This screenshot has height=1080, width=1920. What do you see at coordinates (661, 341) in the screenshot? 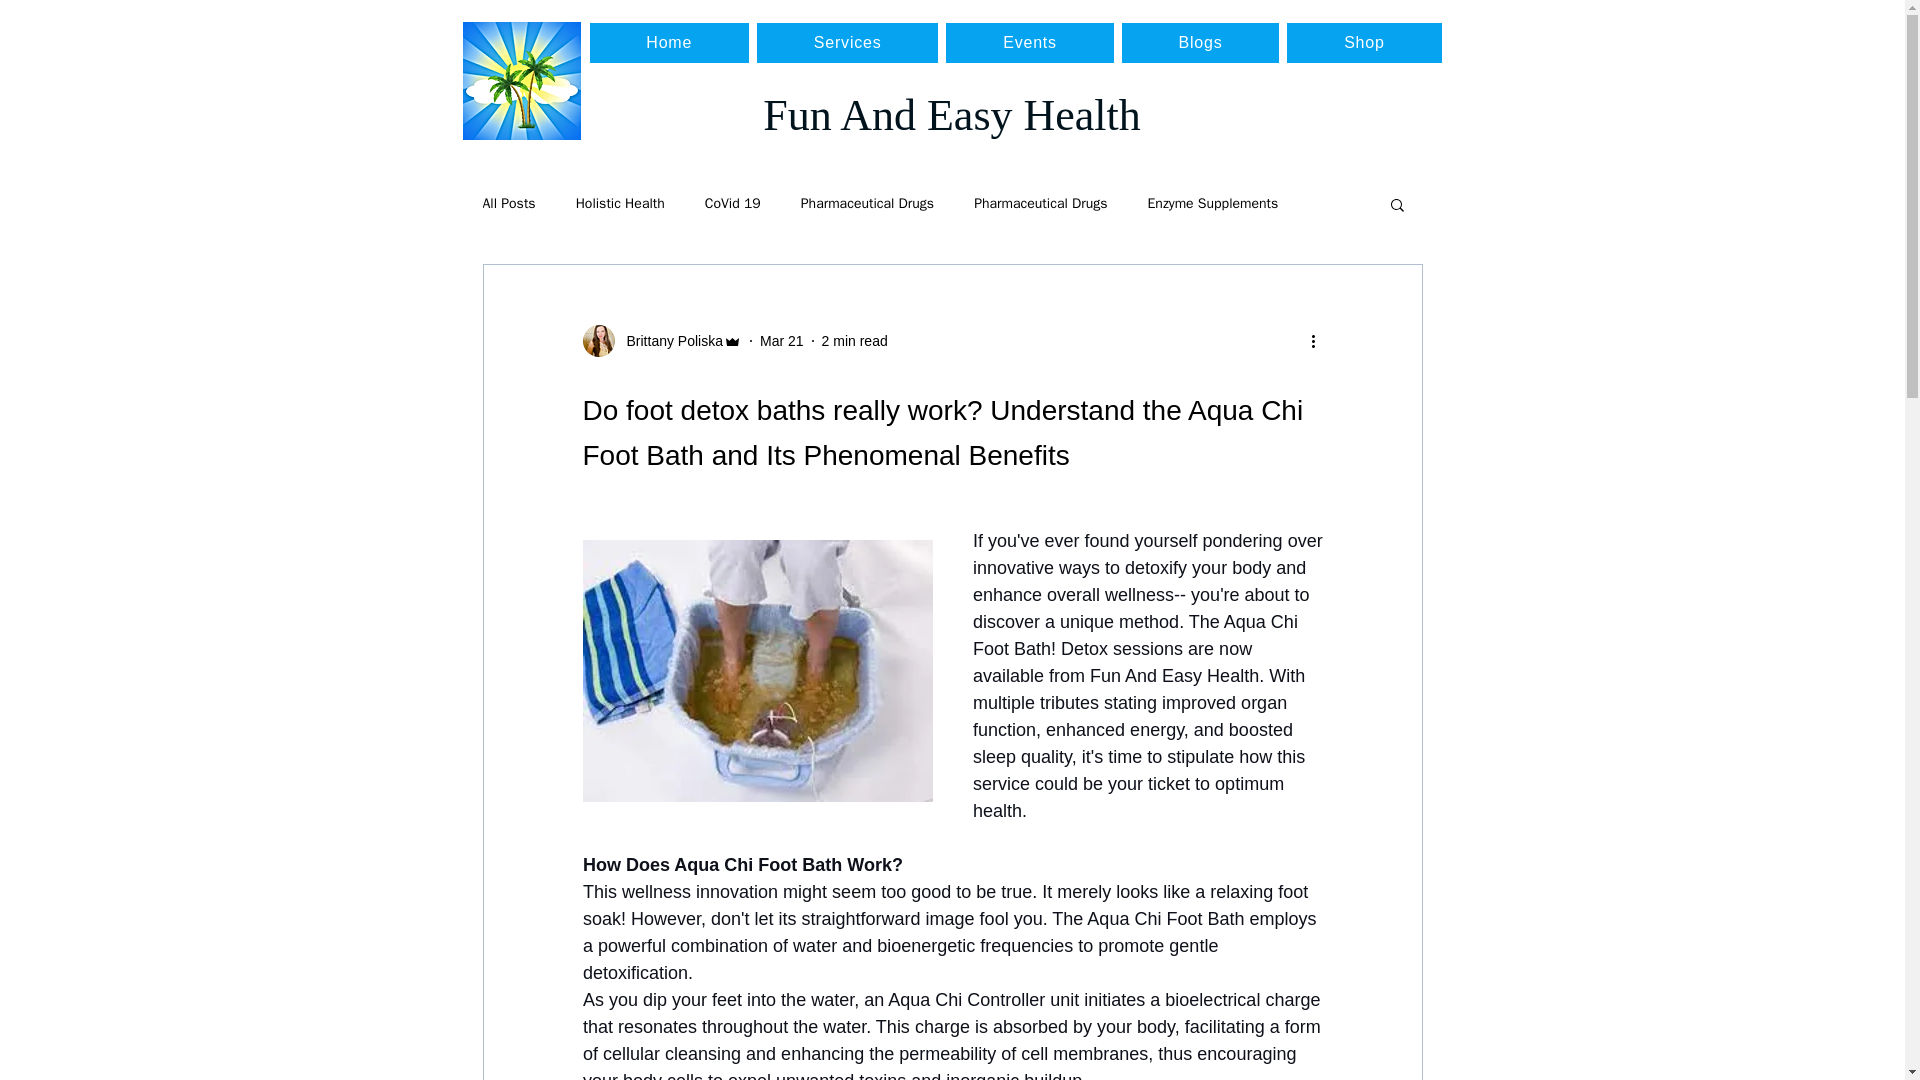
I see `Brittany Poliska` at bounding box center [661, 341].